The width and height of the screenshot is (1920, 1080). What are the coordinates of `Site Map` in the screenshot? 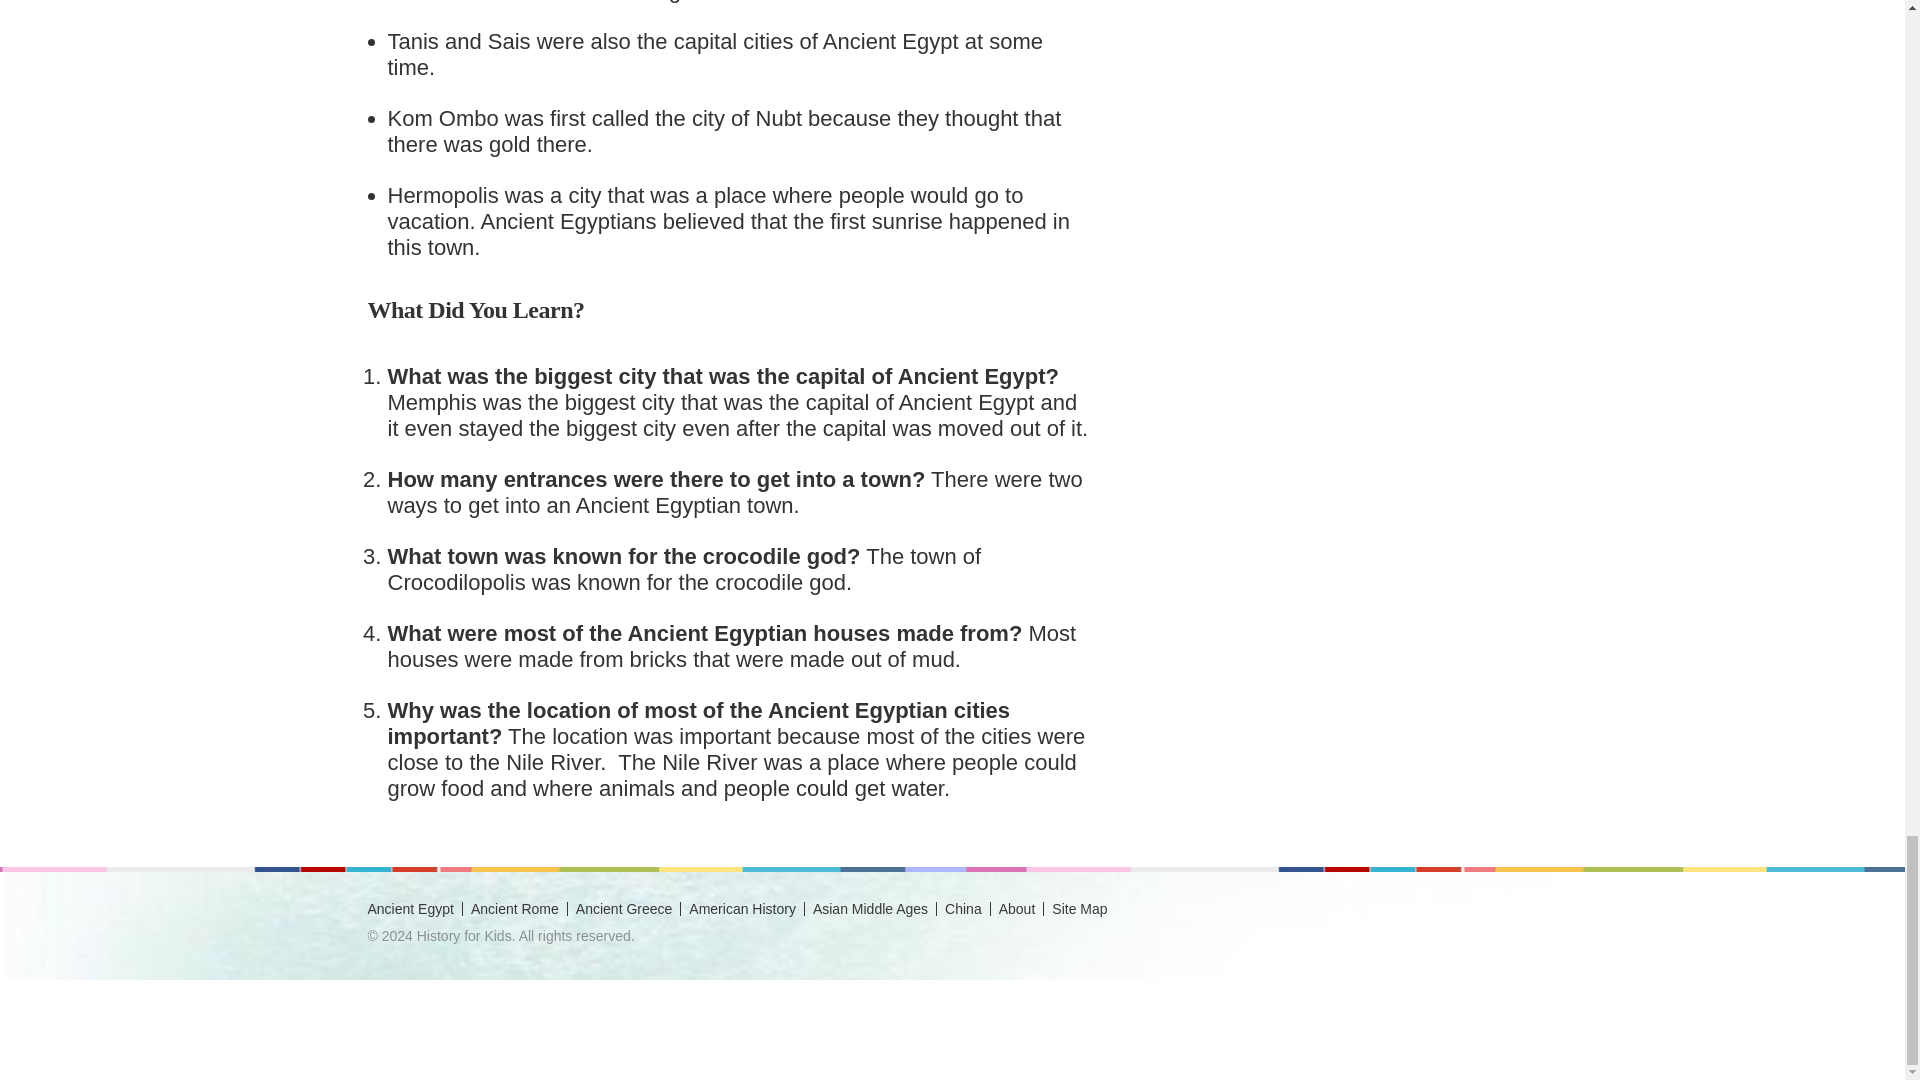 It's located at (1080, 908).